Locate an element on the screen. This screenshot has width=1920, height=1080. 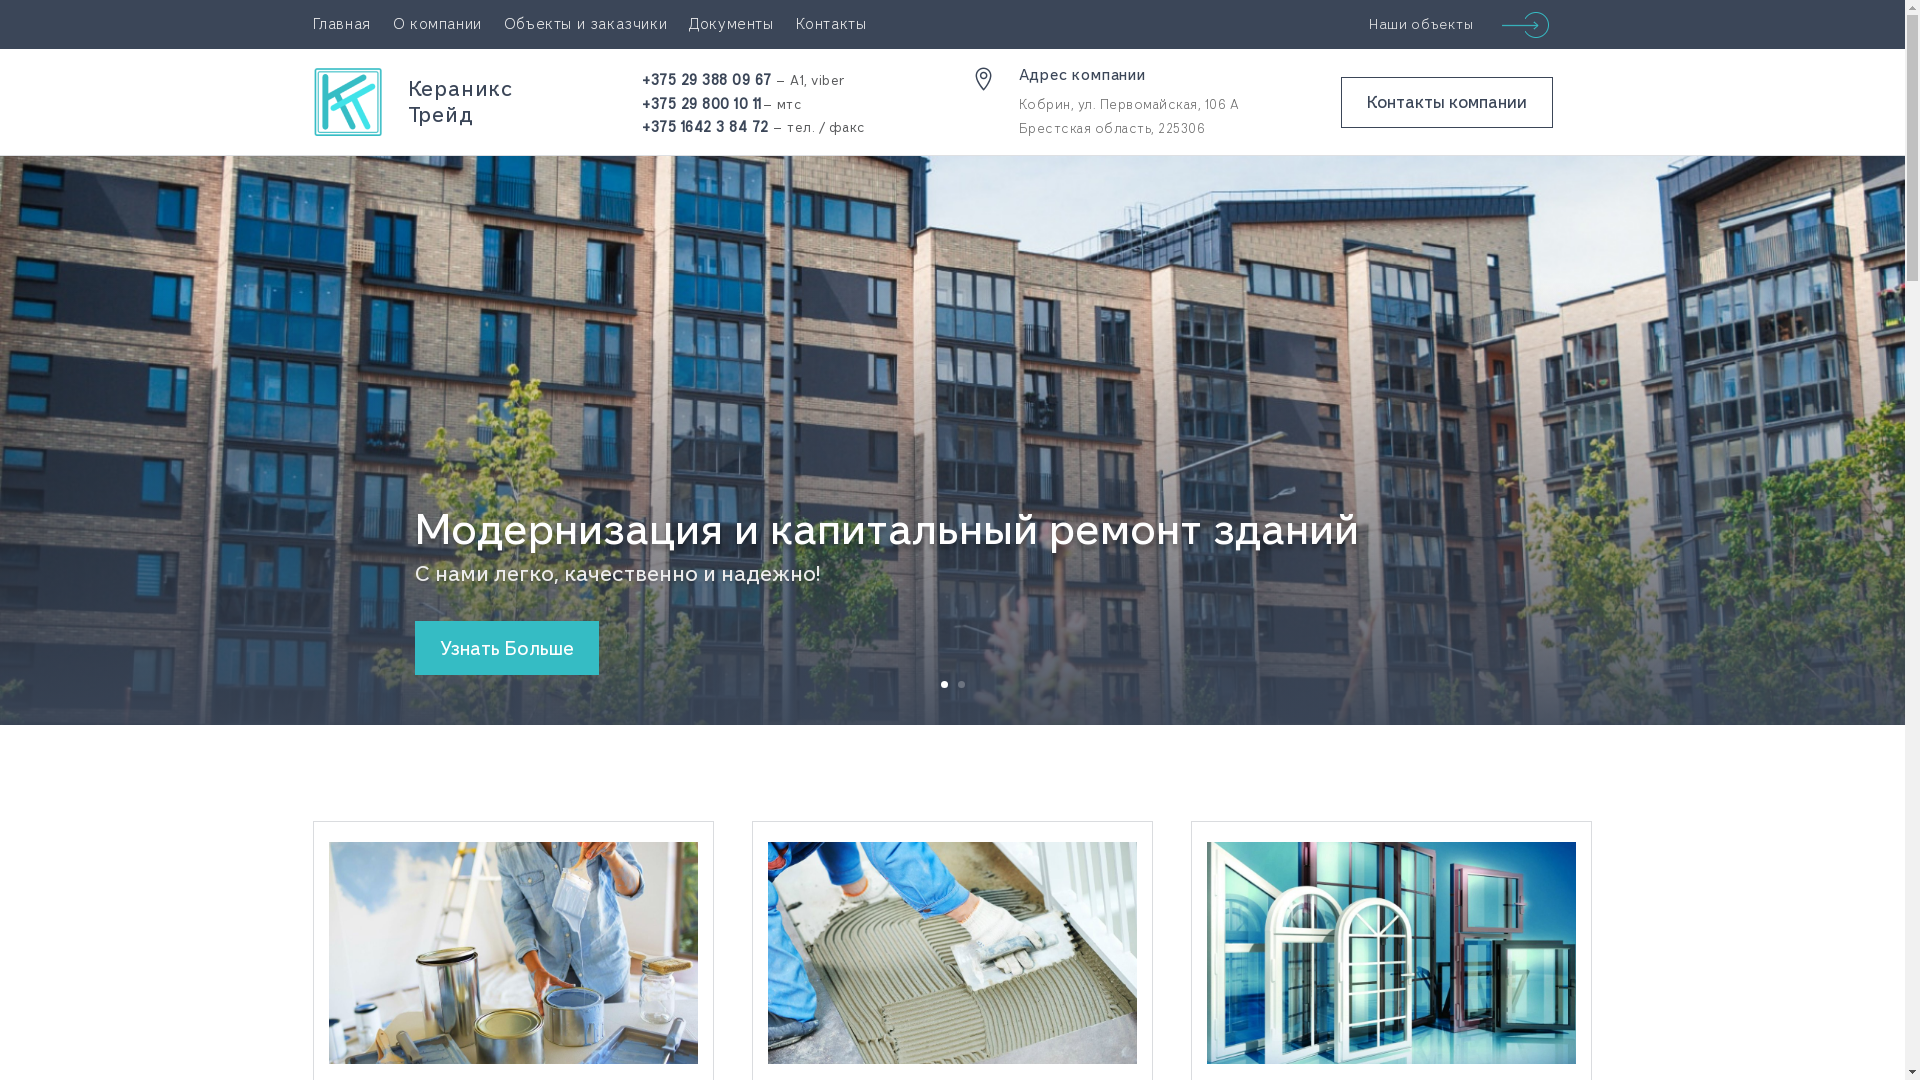
u (2) is located at coordinates (512, 952).